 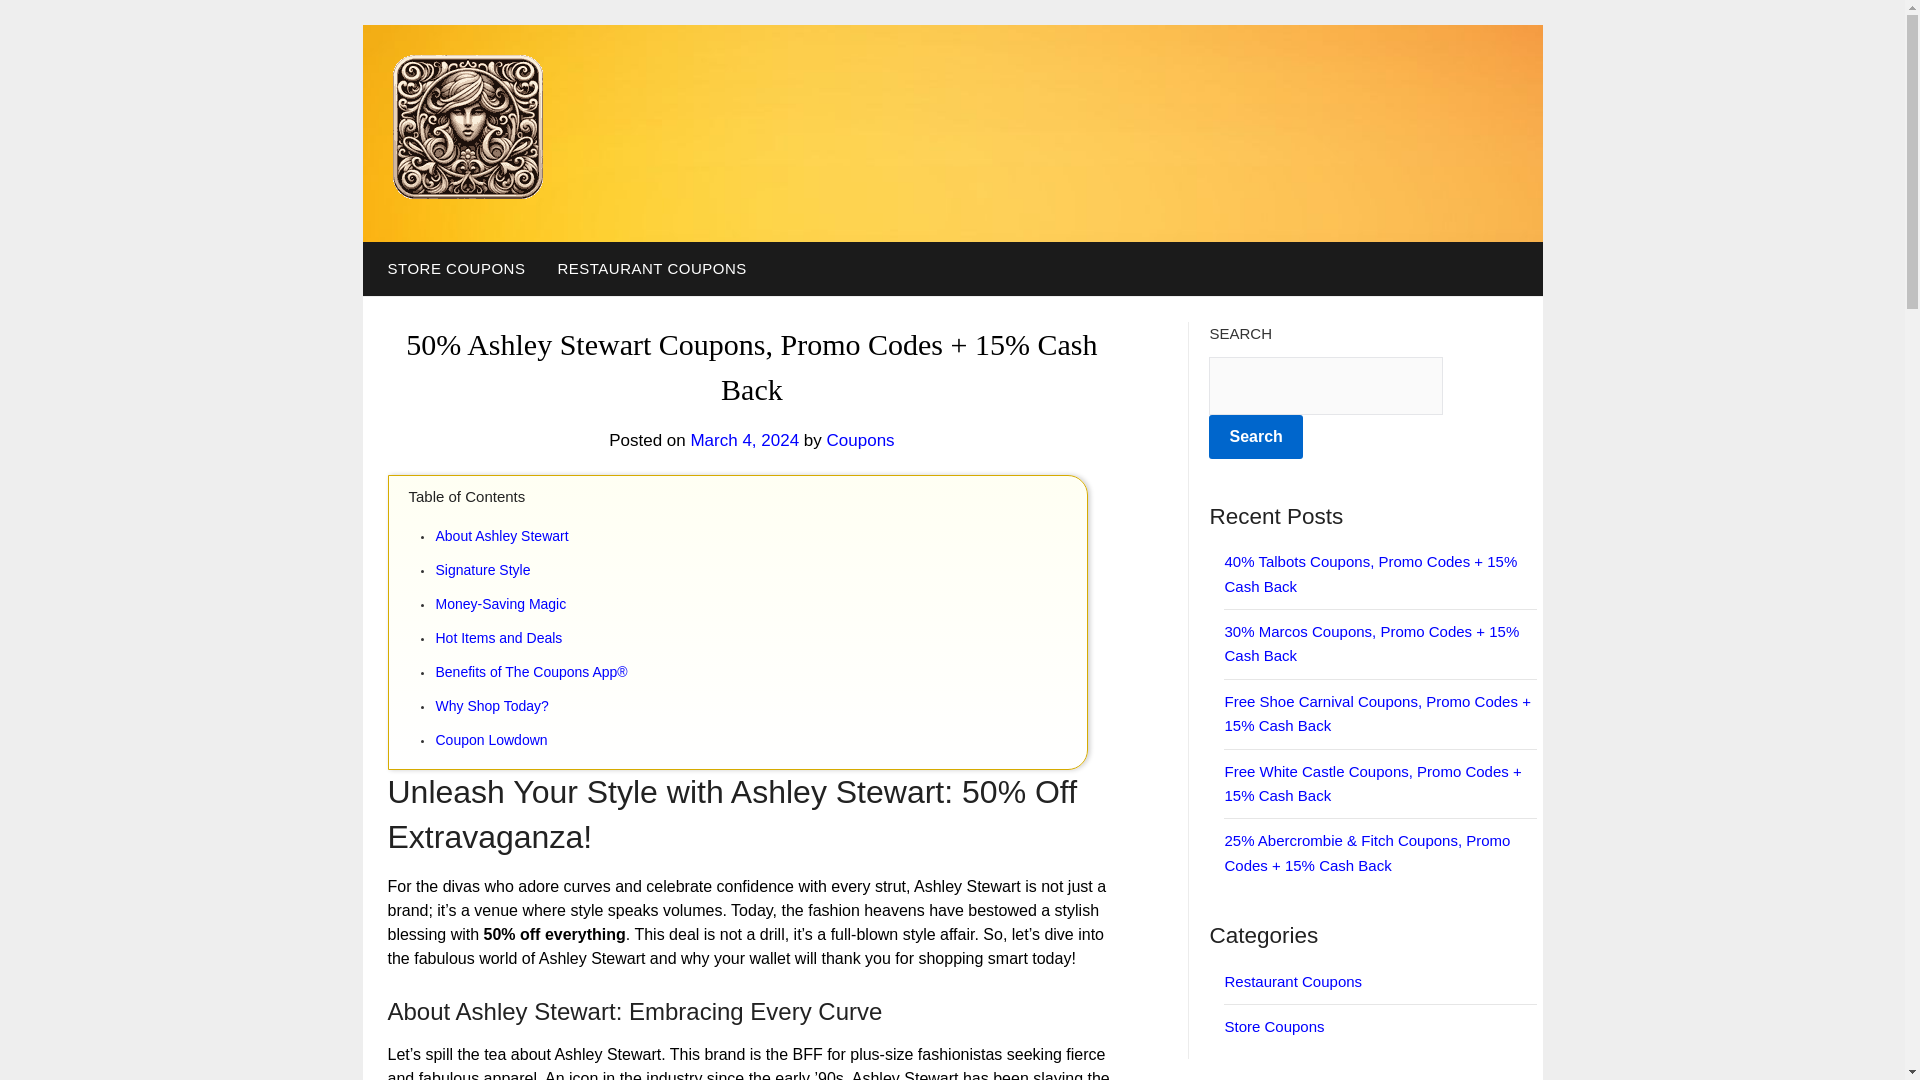 What do you see at coordinates (1255, 436) in the screenshot?
I see `Search` at bounding box center [1255, 436].